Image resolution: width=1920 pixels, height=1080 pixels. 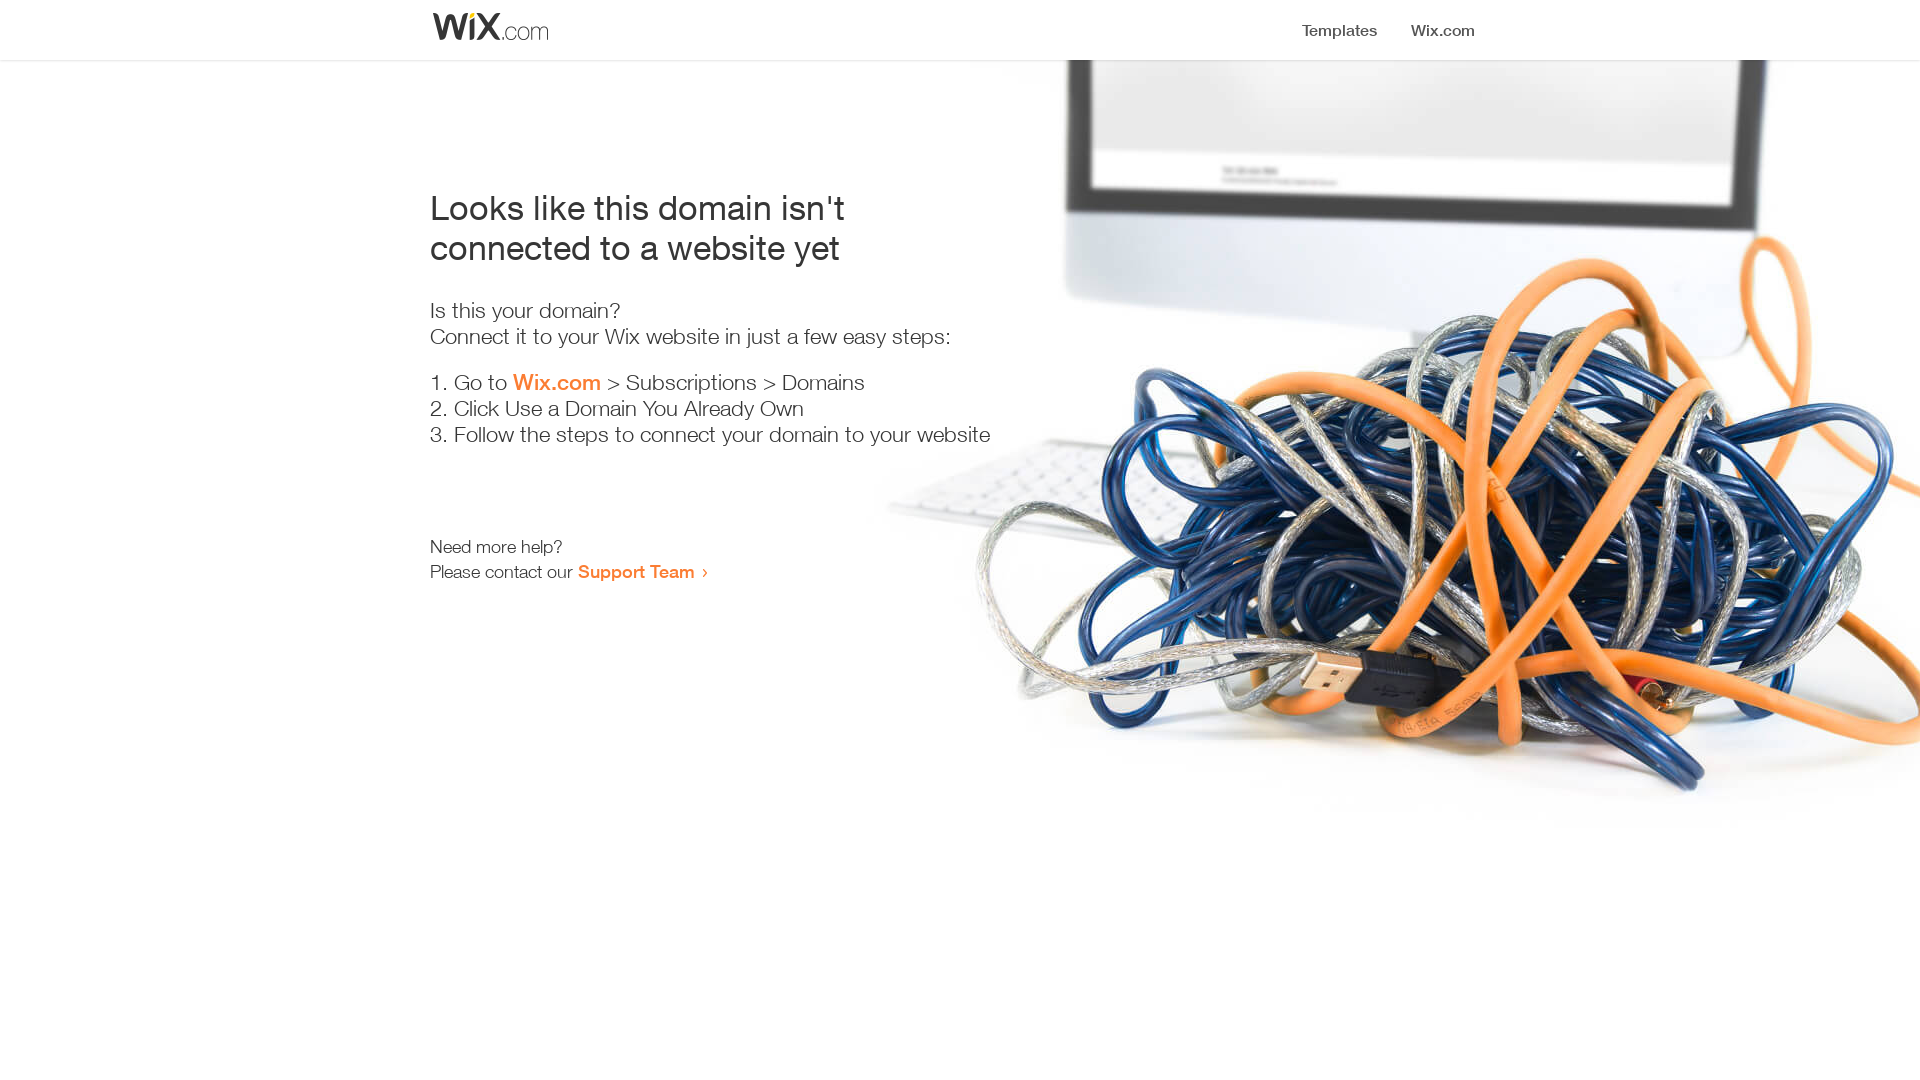 I want to click on Support Team, so click(x=636, y=571).